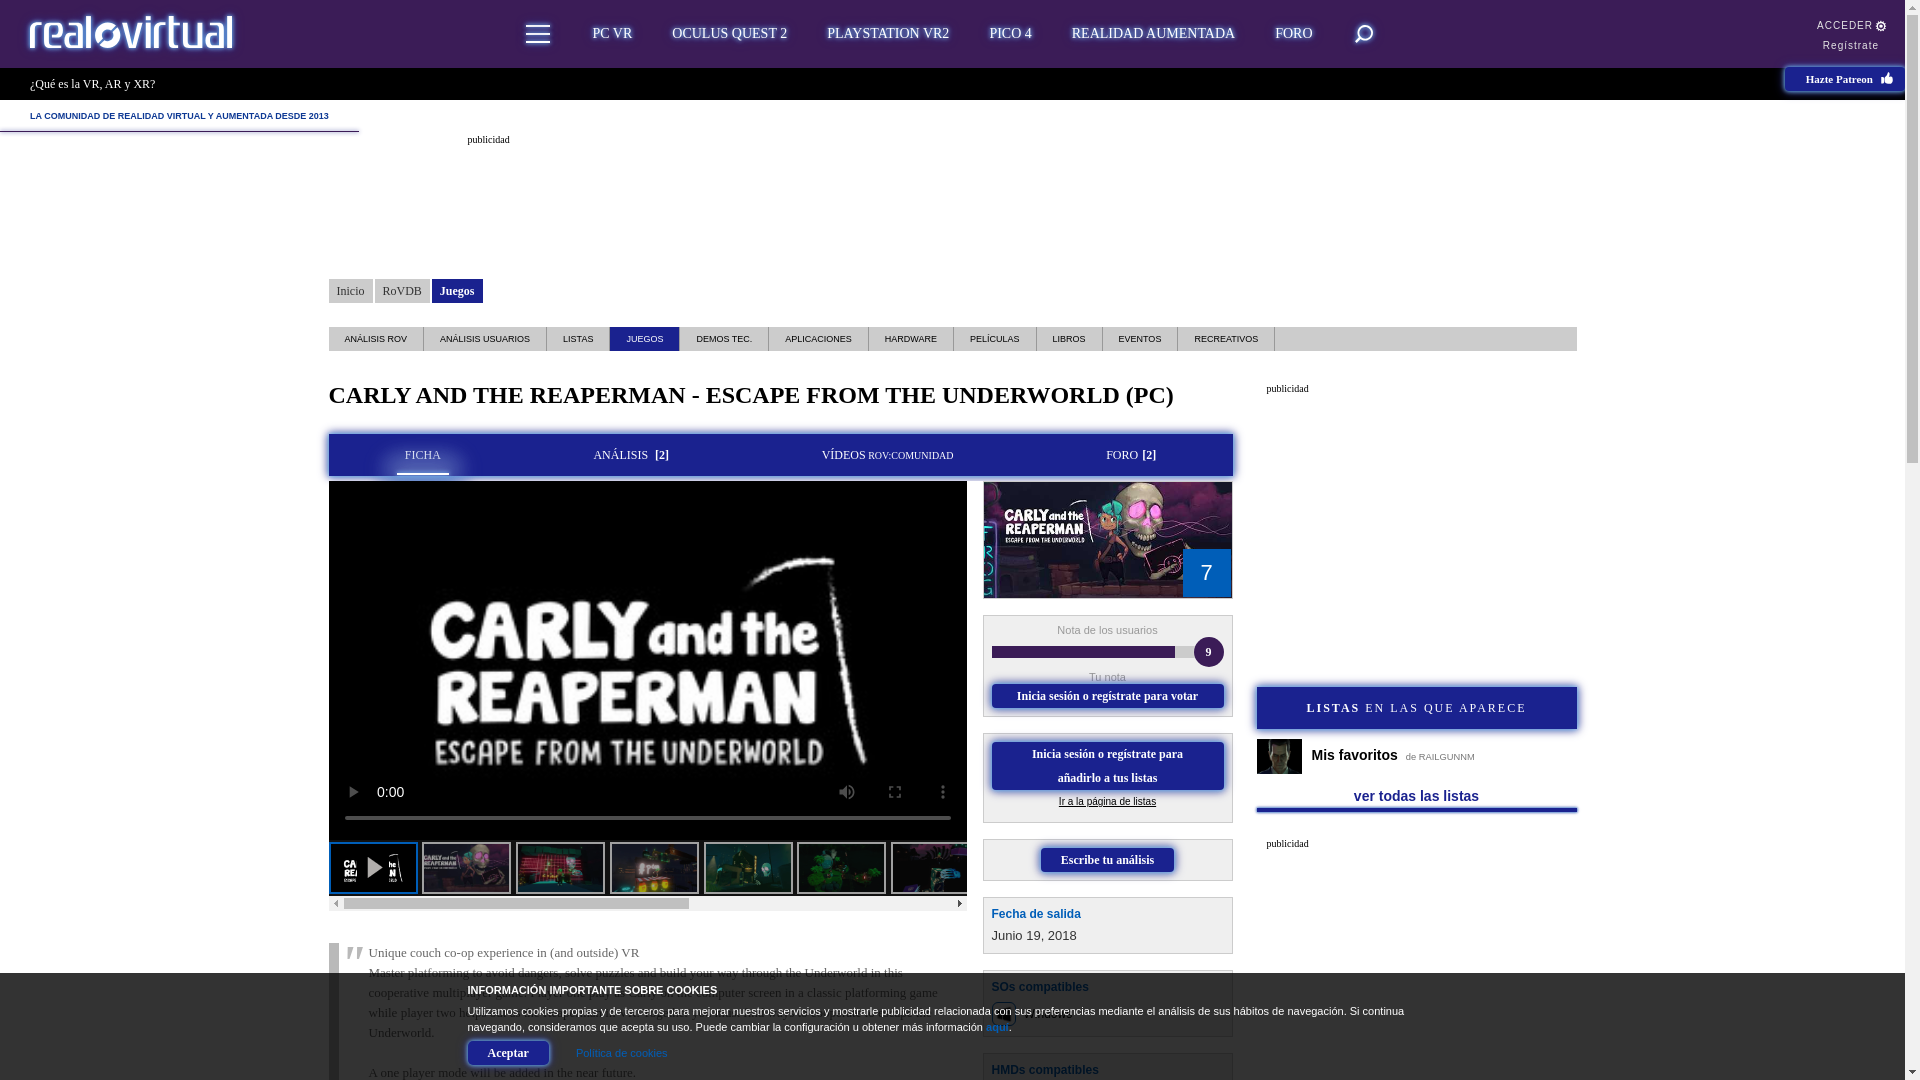 The width and height of the screenshot is (1920, 1080). Describe the element at coordinates (1226, 339) in the screenshot. I see `RECREATIVOS` at that location.